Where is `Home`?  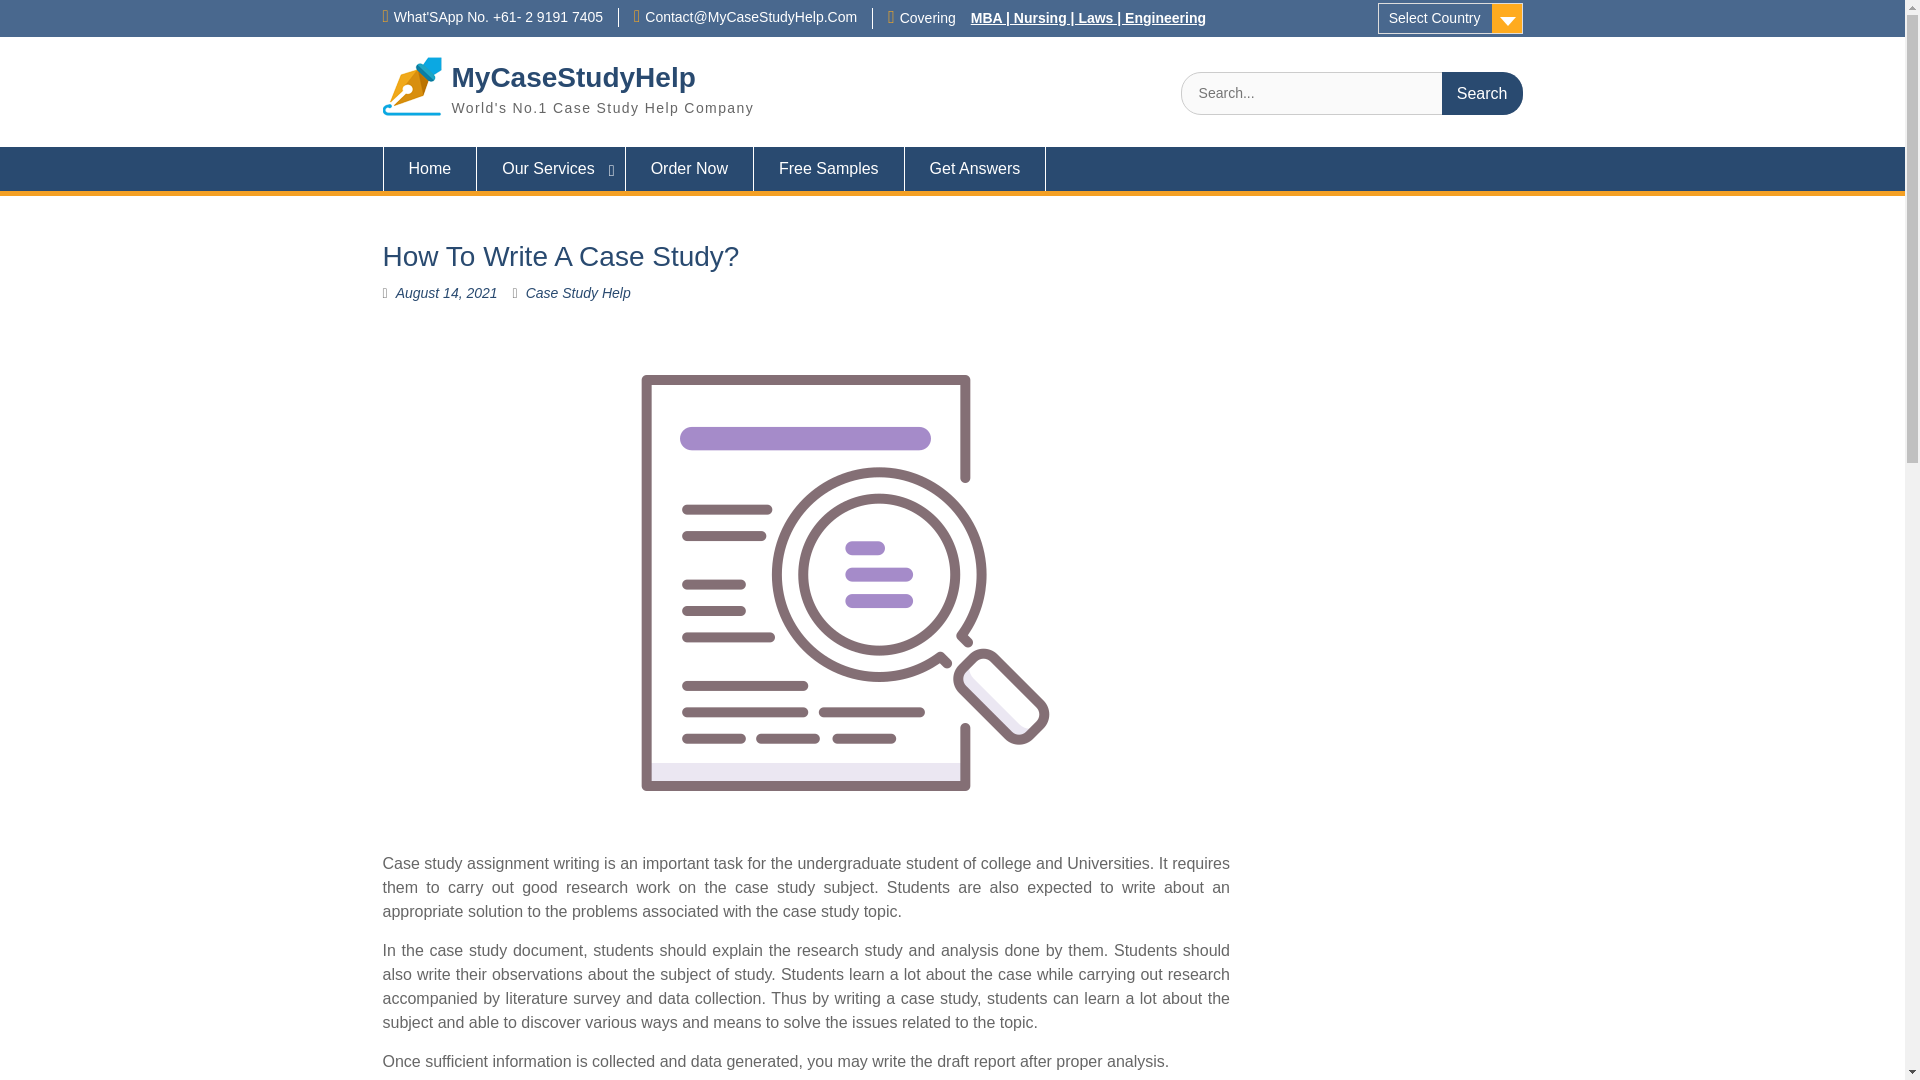 Home is located at coordinates (429, 168).